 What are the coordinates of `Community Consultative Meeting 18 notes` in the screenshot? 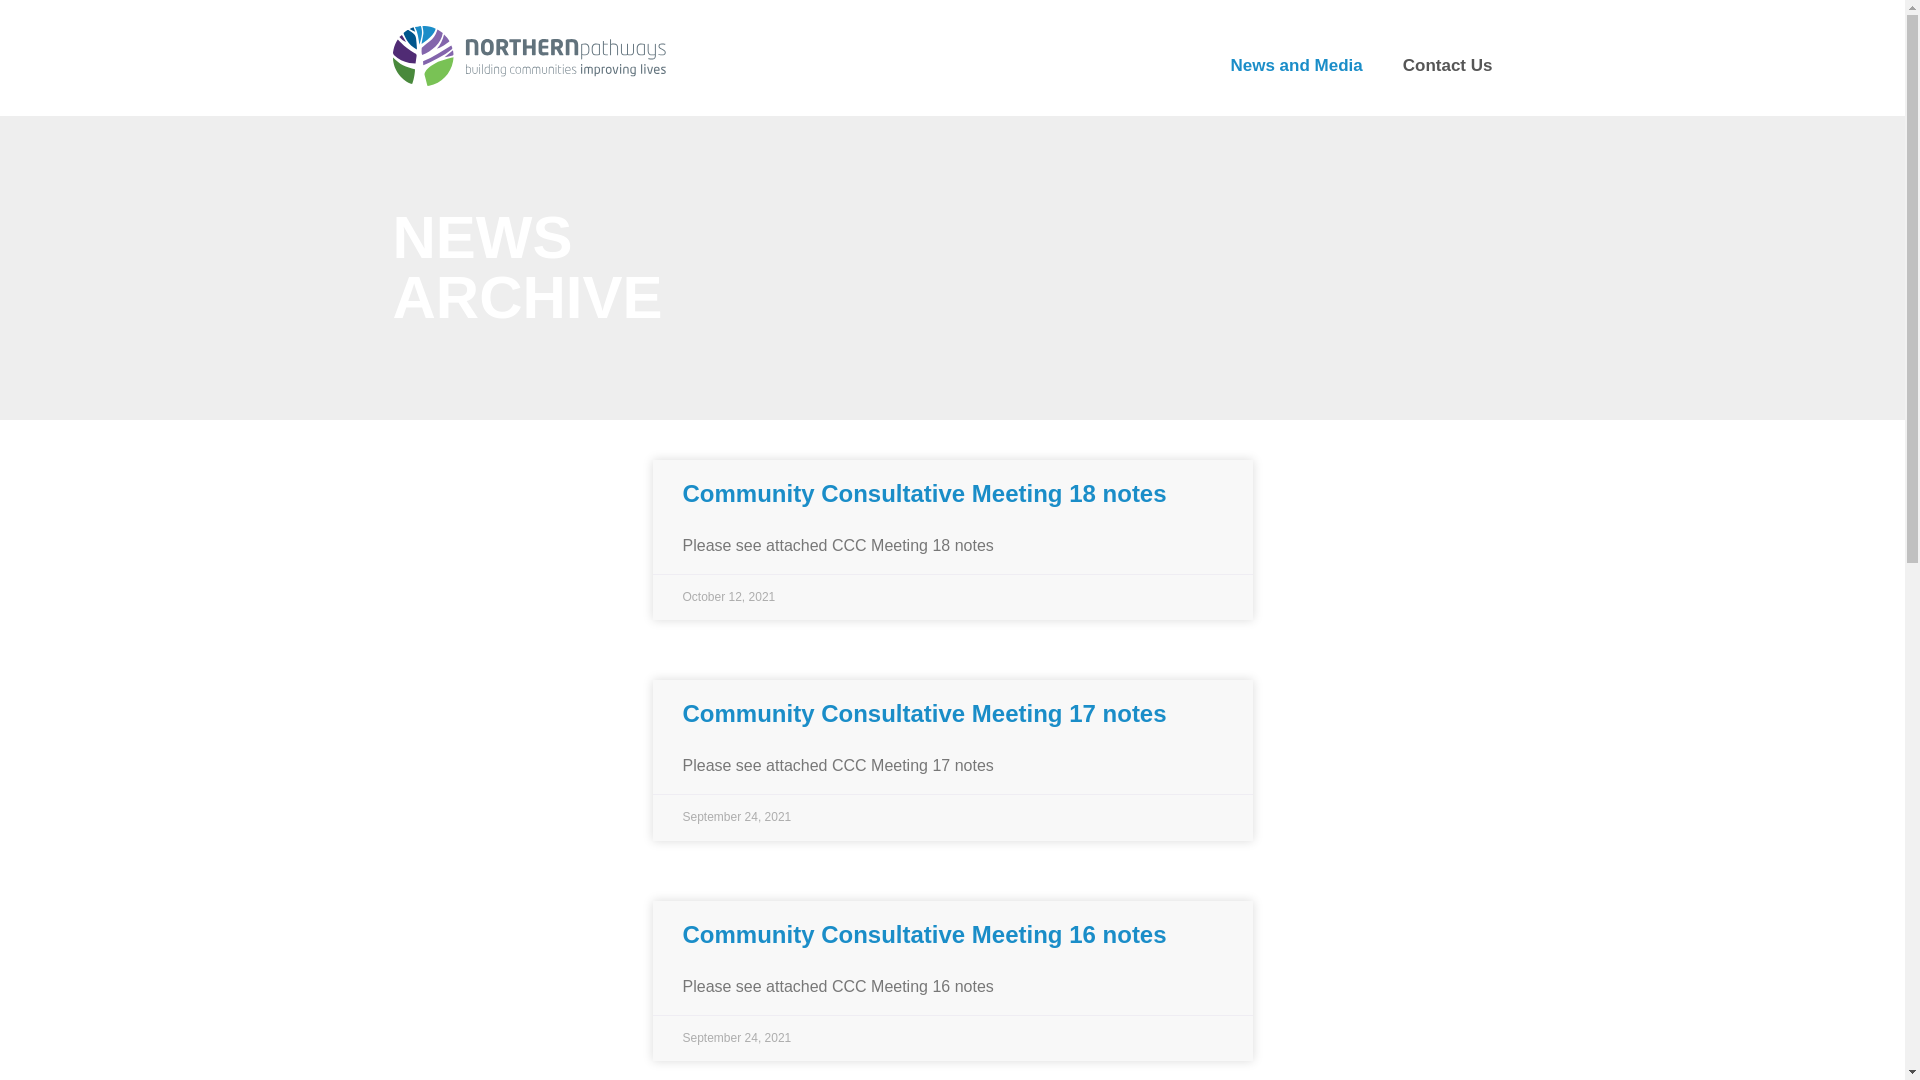 It's located at (924, 494).